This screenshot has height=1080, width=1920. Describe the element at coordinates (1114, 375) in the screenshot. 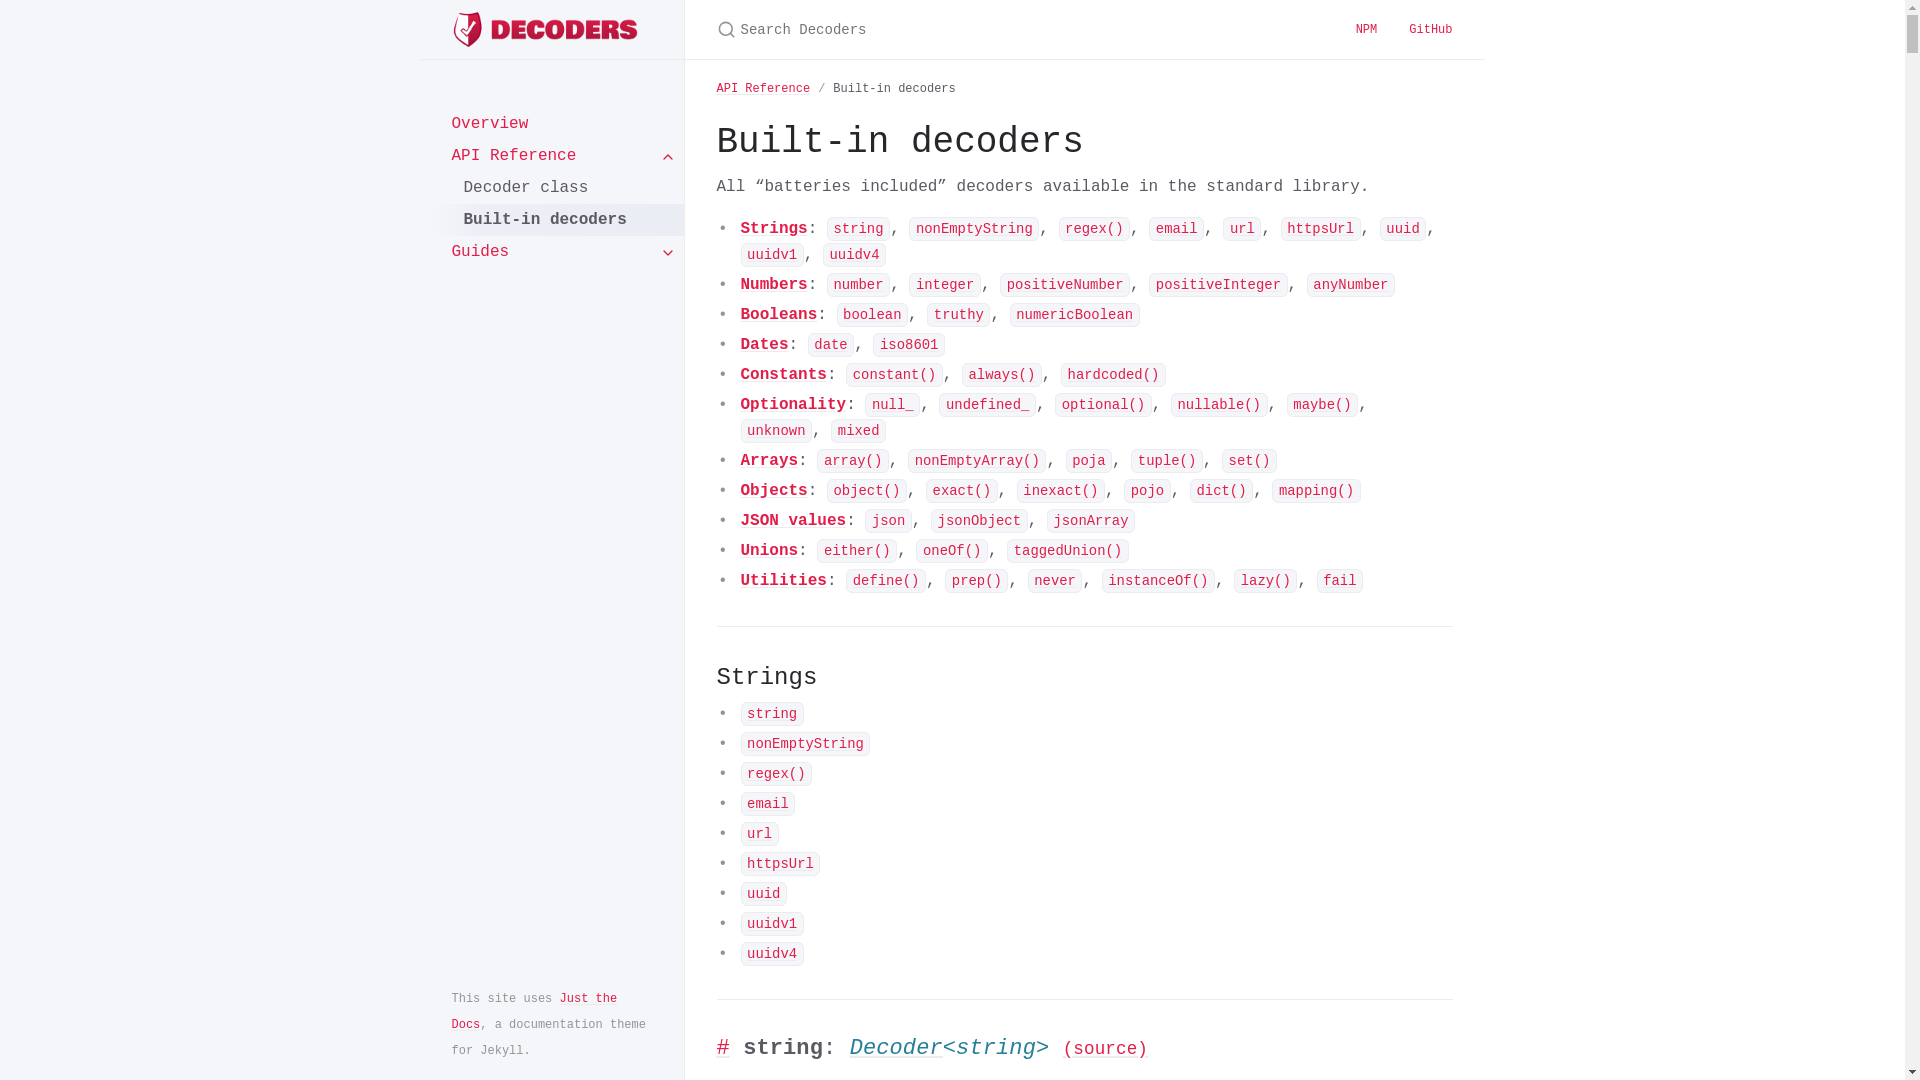

I see `hardcoded()` at that location.